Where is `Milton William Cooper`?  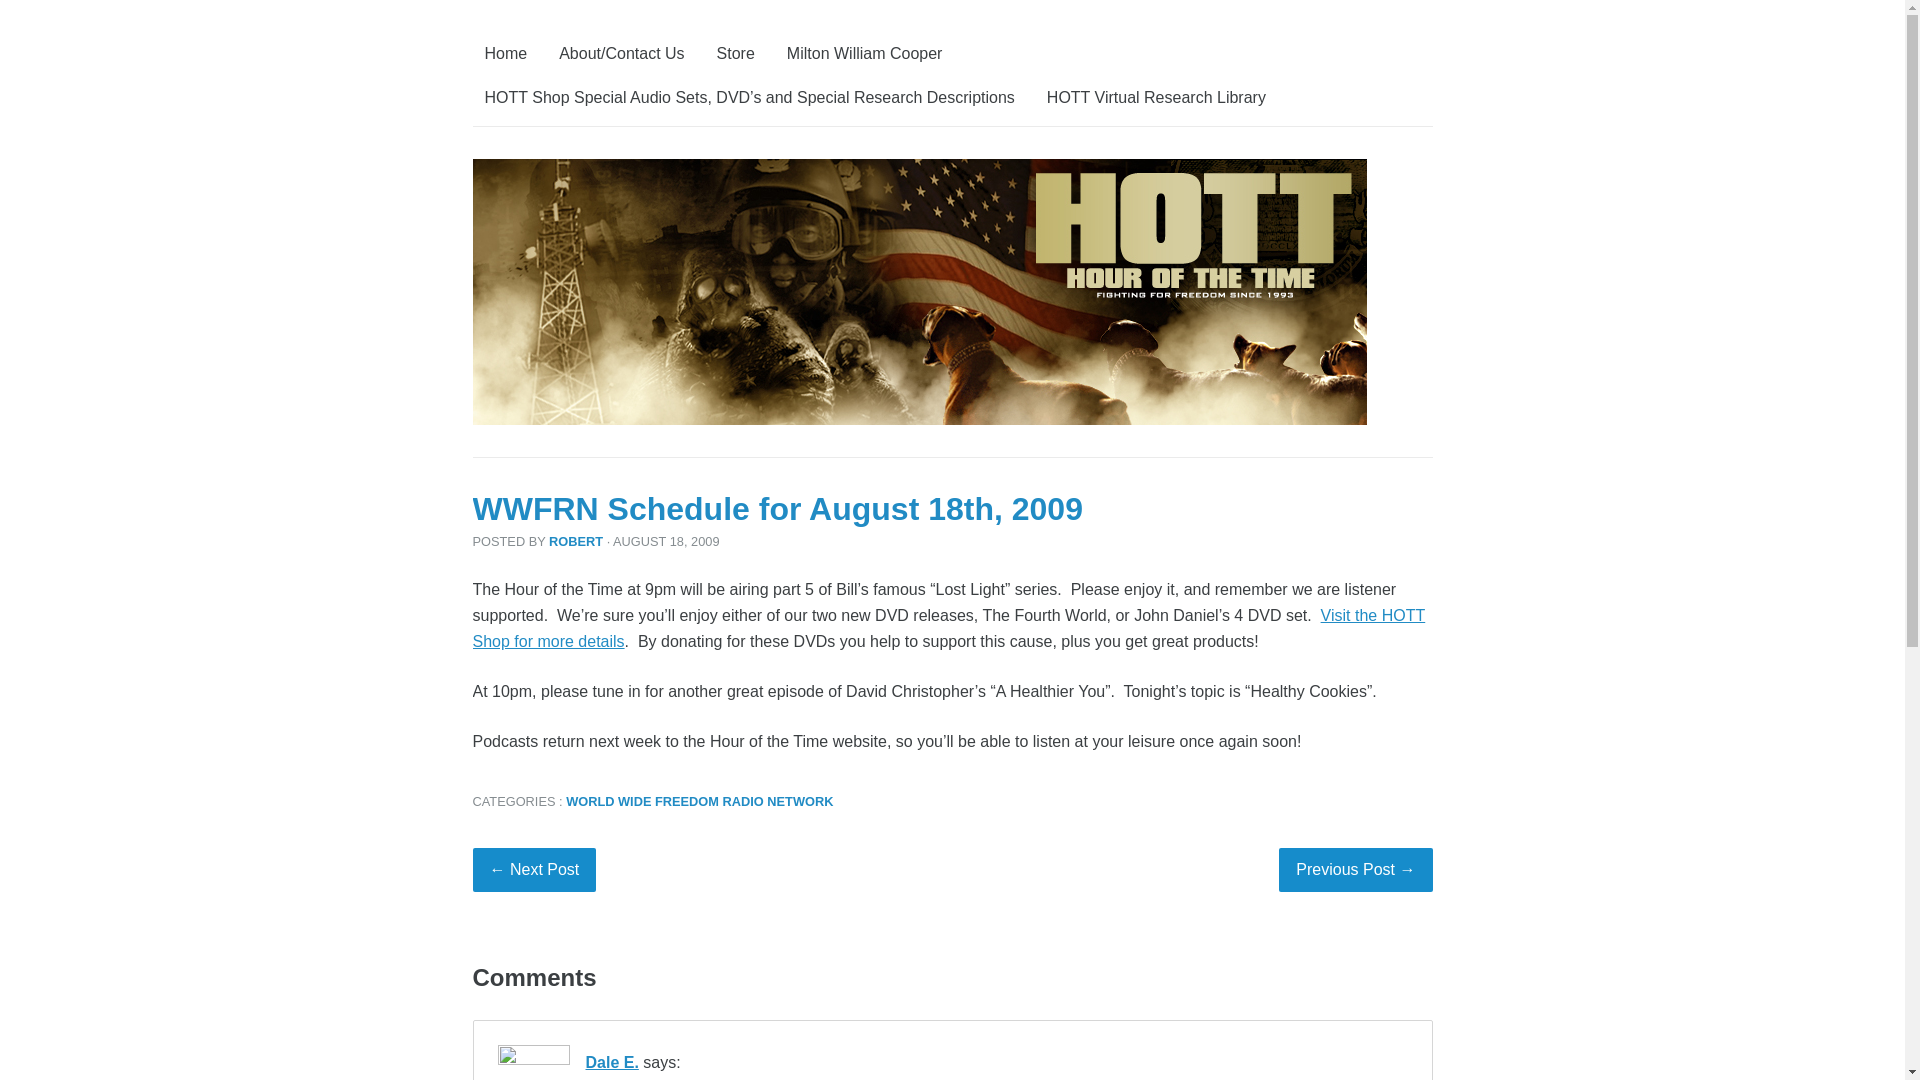
Milton William Cooper is located at coordinates (864, 54).